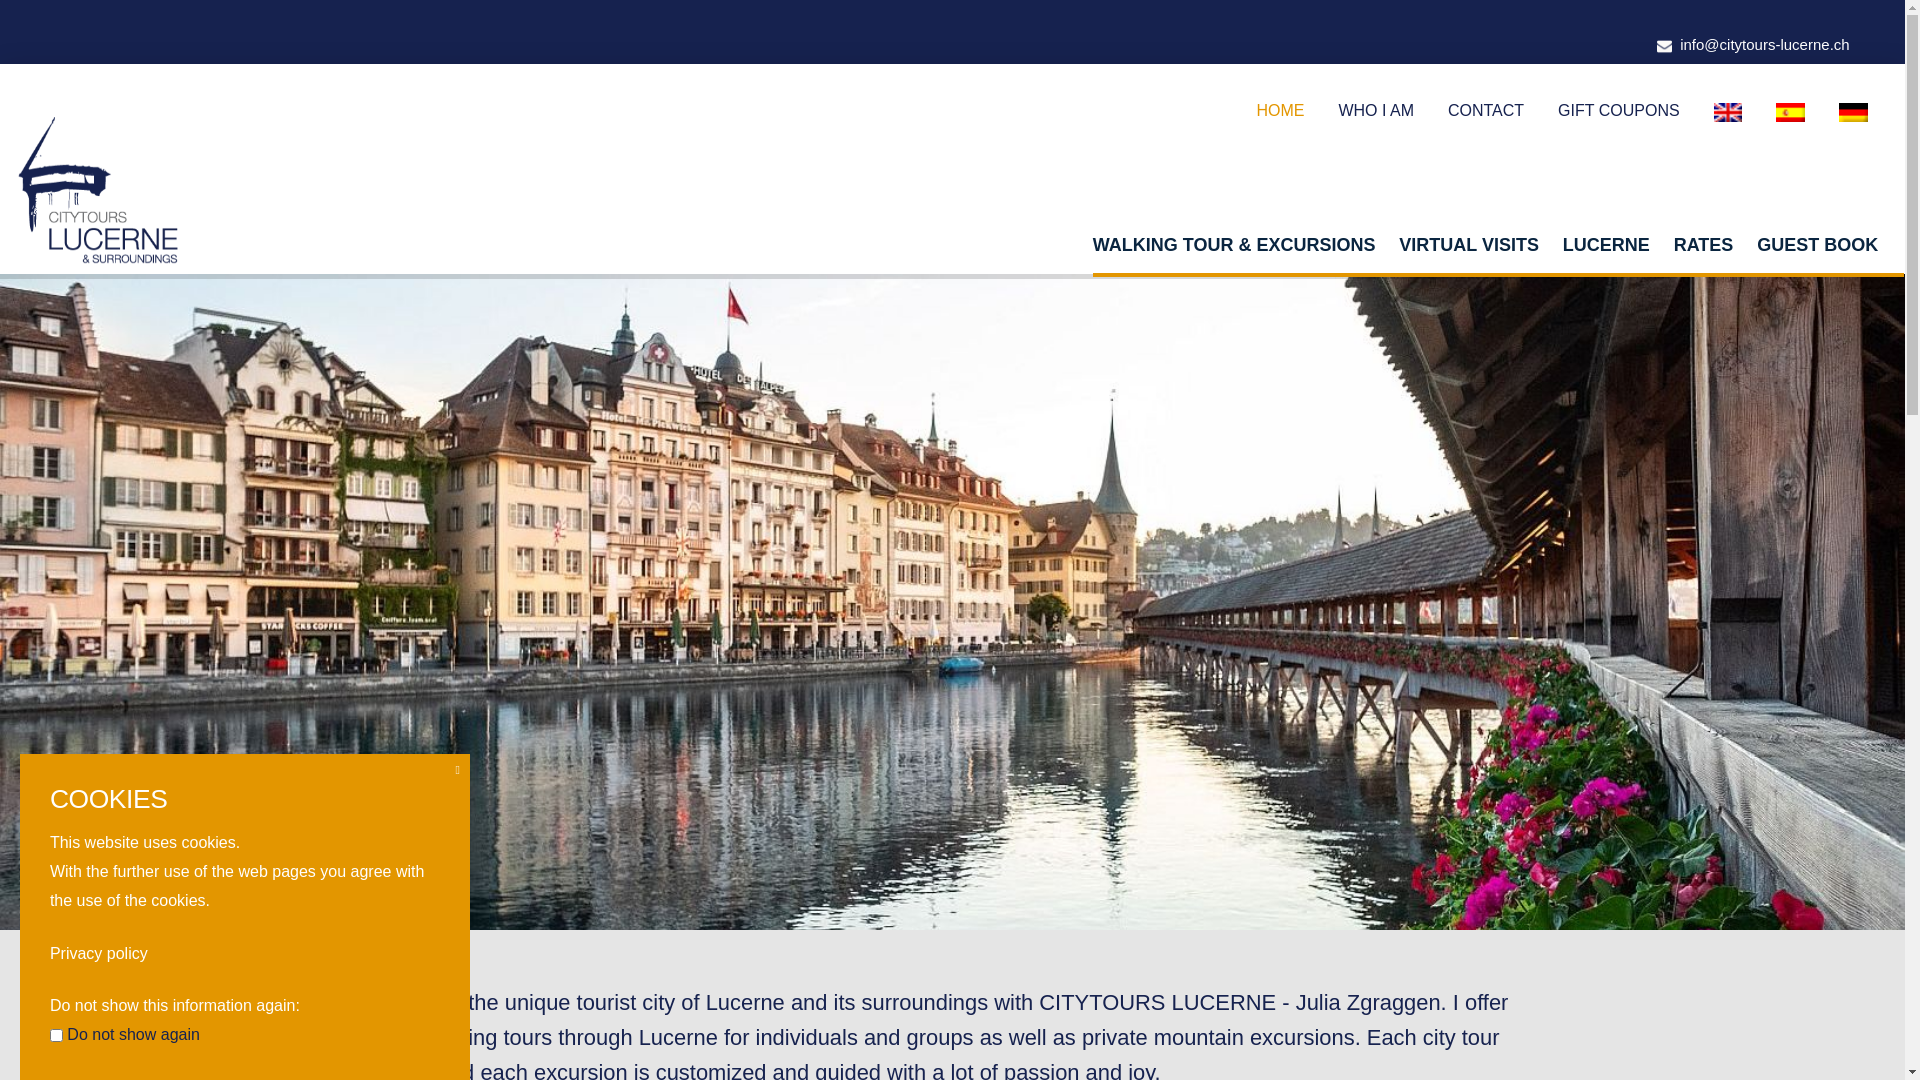 This screenshot has height=1080, width=1920. What do you see at coordinates (1238, 246) in the screenshot?
I see `WALKING TOUR & EXCURSIONS` at bounding box center [1238, 246].